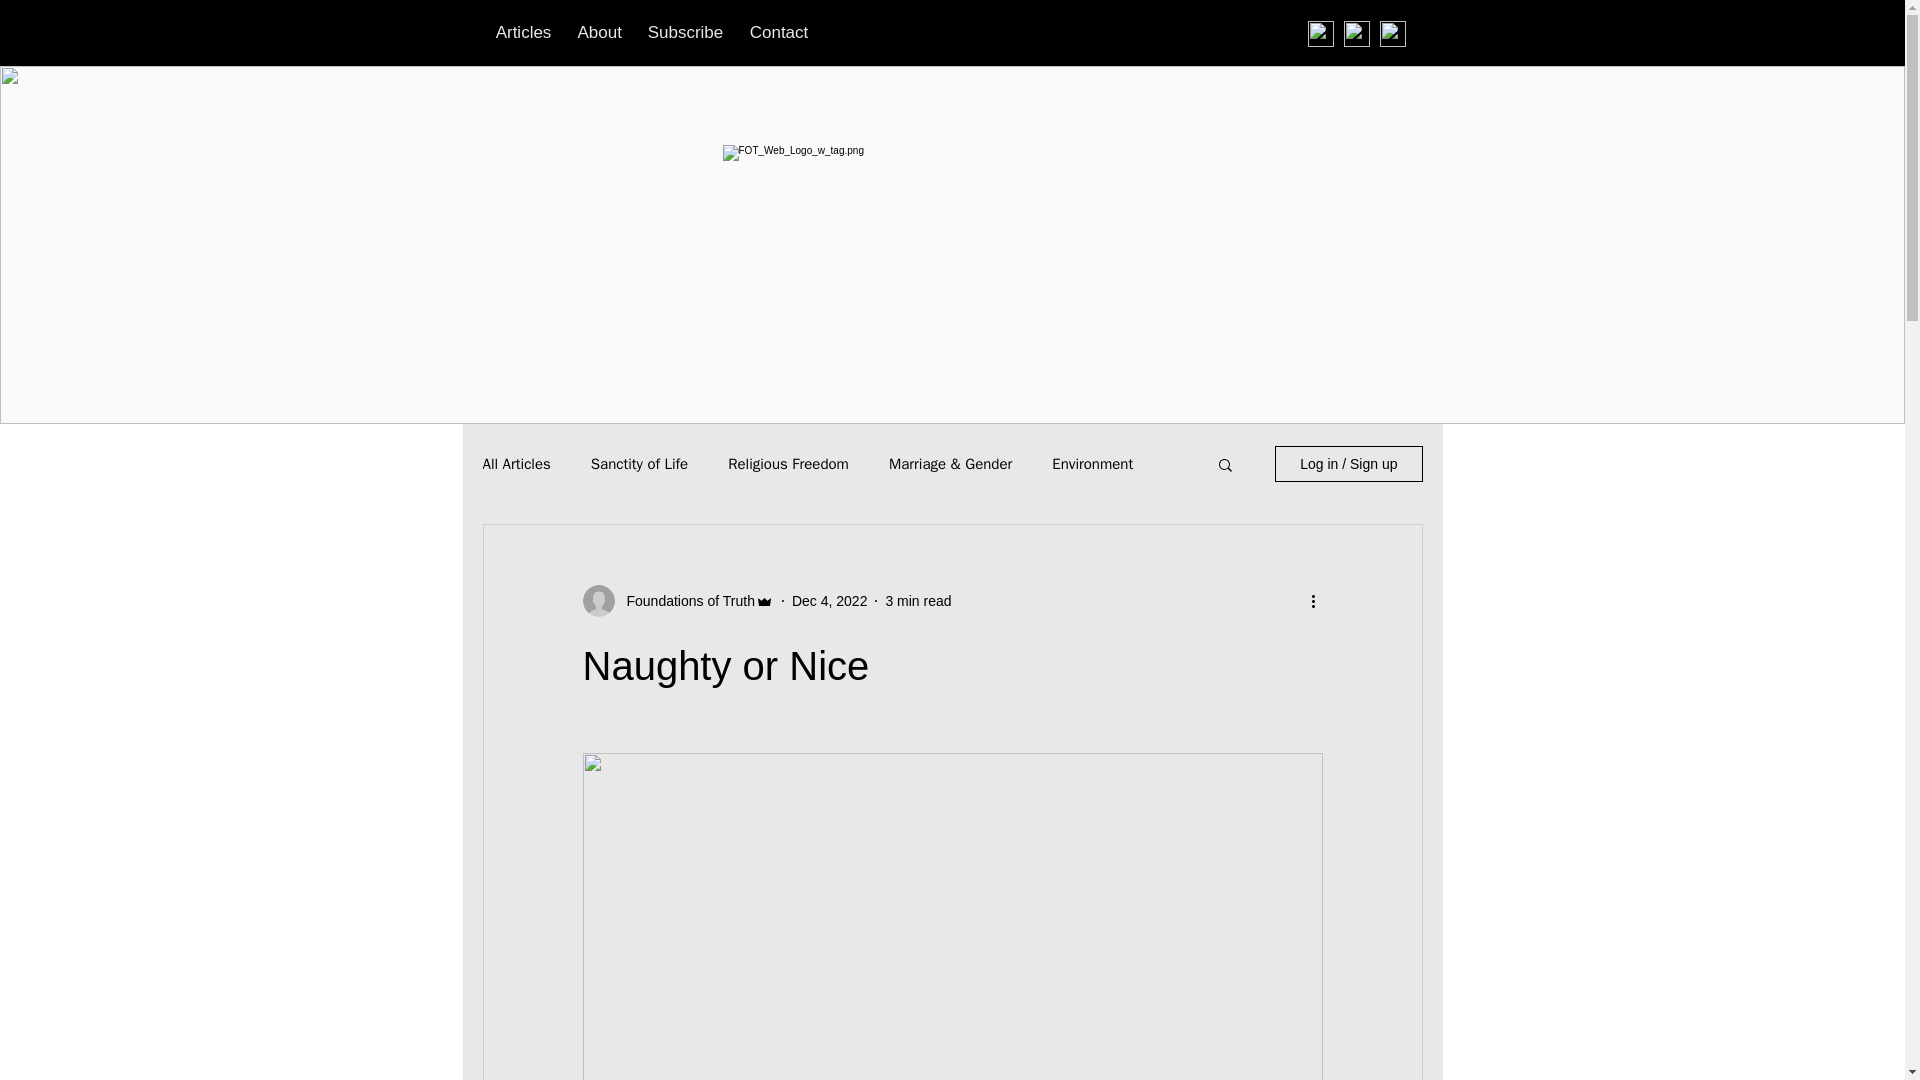 The image size is (1920, 1080). I want to click on About, so click(598, 30).